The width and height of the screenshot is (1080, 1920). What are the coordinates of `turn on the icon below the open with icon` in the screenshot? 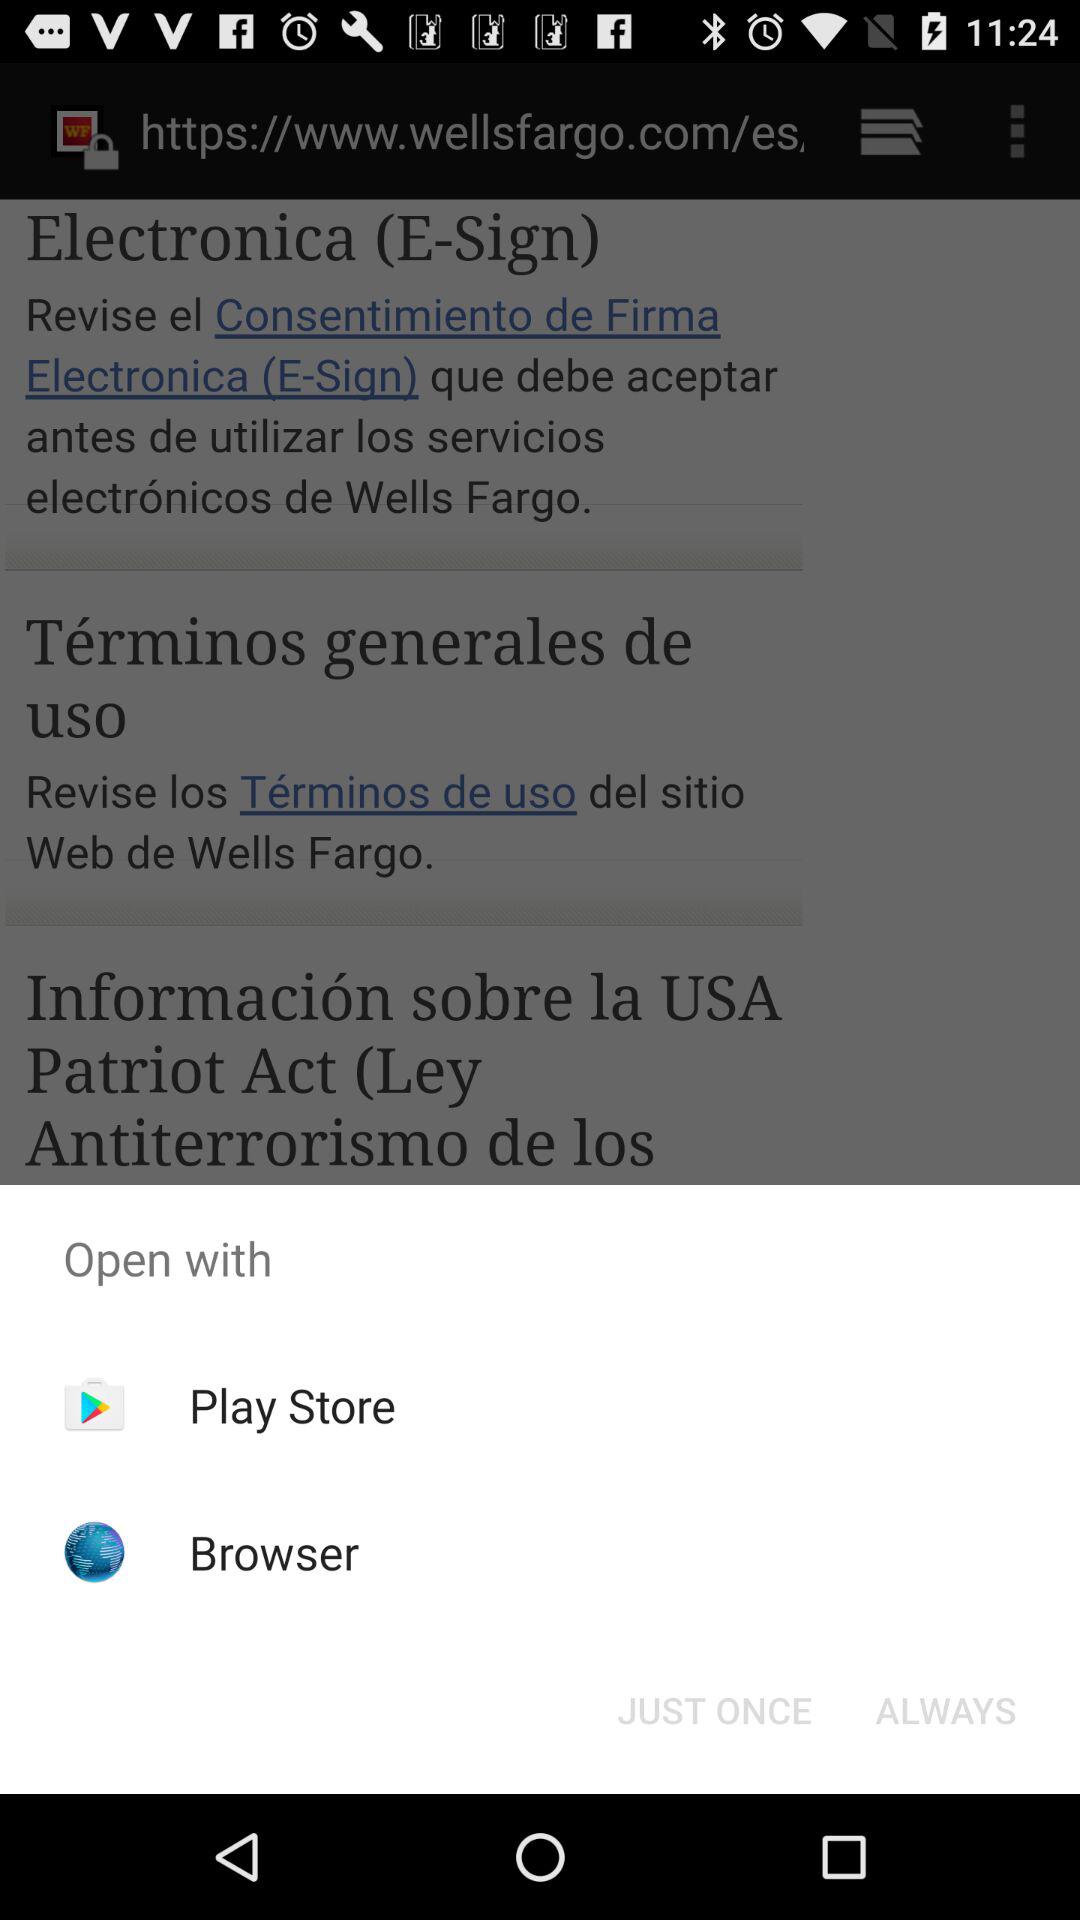 It's located at (714, 1710).